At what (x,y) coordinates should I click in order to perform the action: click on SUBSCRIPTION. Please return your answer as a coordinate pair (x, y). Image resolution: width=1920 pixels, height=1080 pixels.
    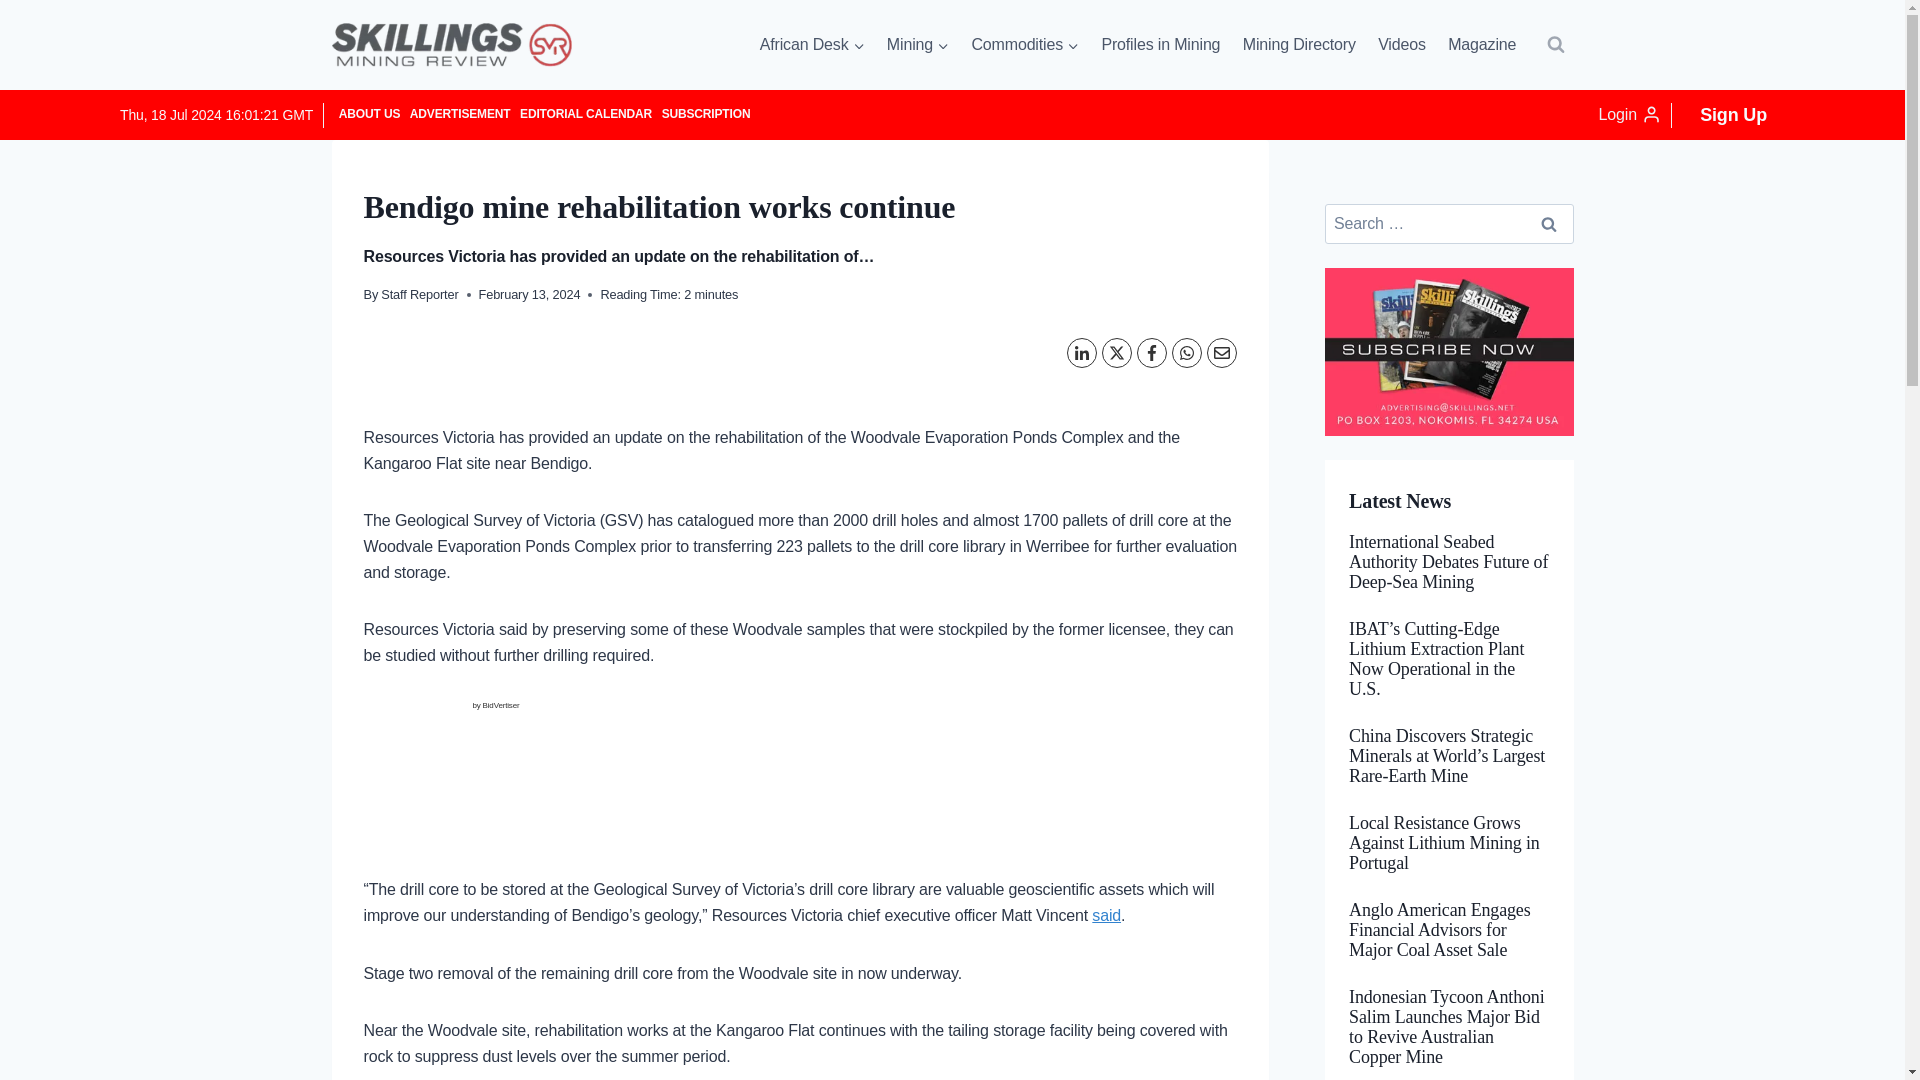
    Looking at the image, I should click on (705, 114).